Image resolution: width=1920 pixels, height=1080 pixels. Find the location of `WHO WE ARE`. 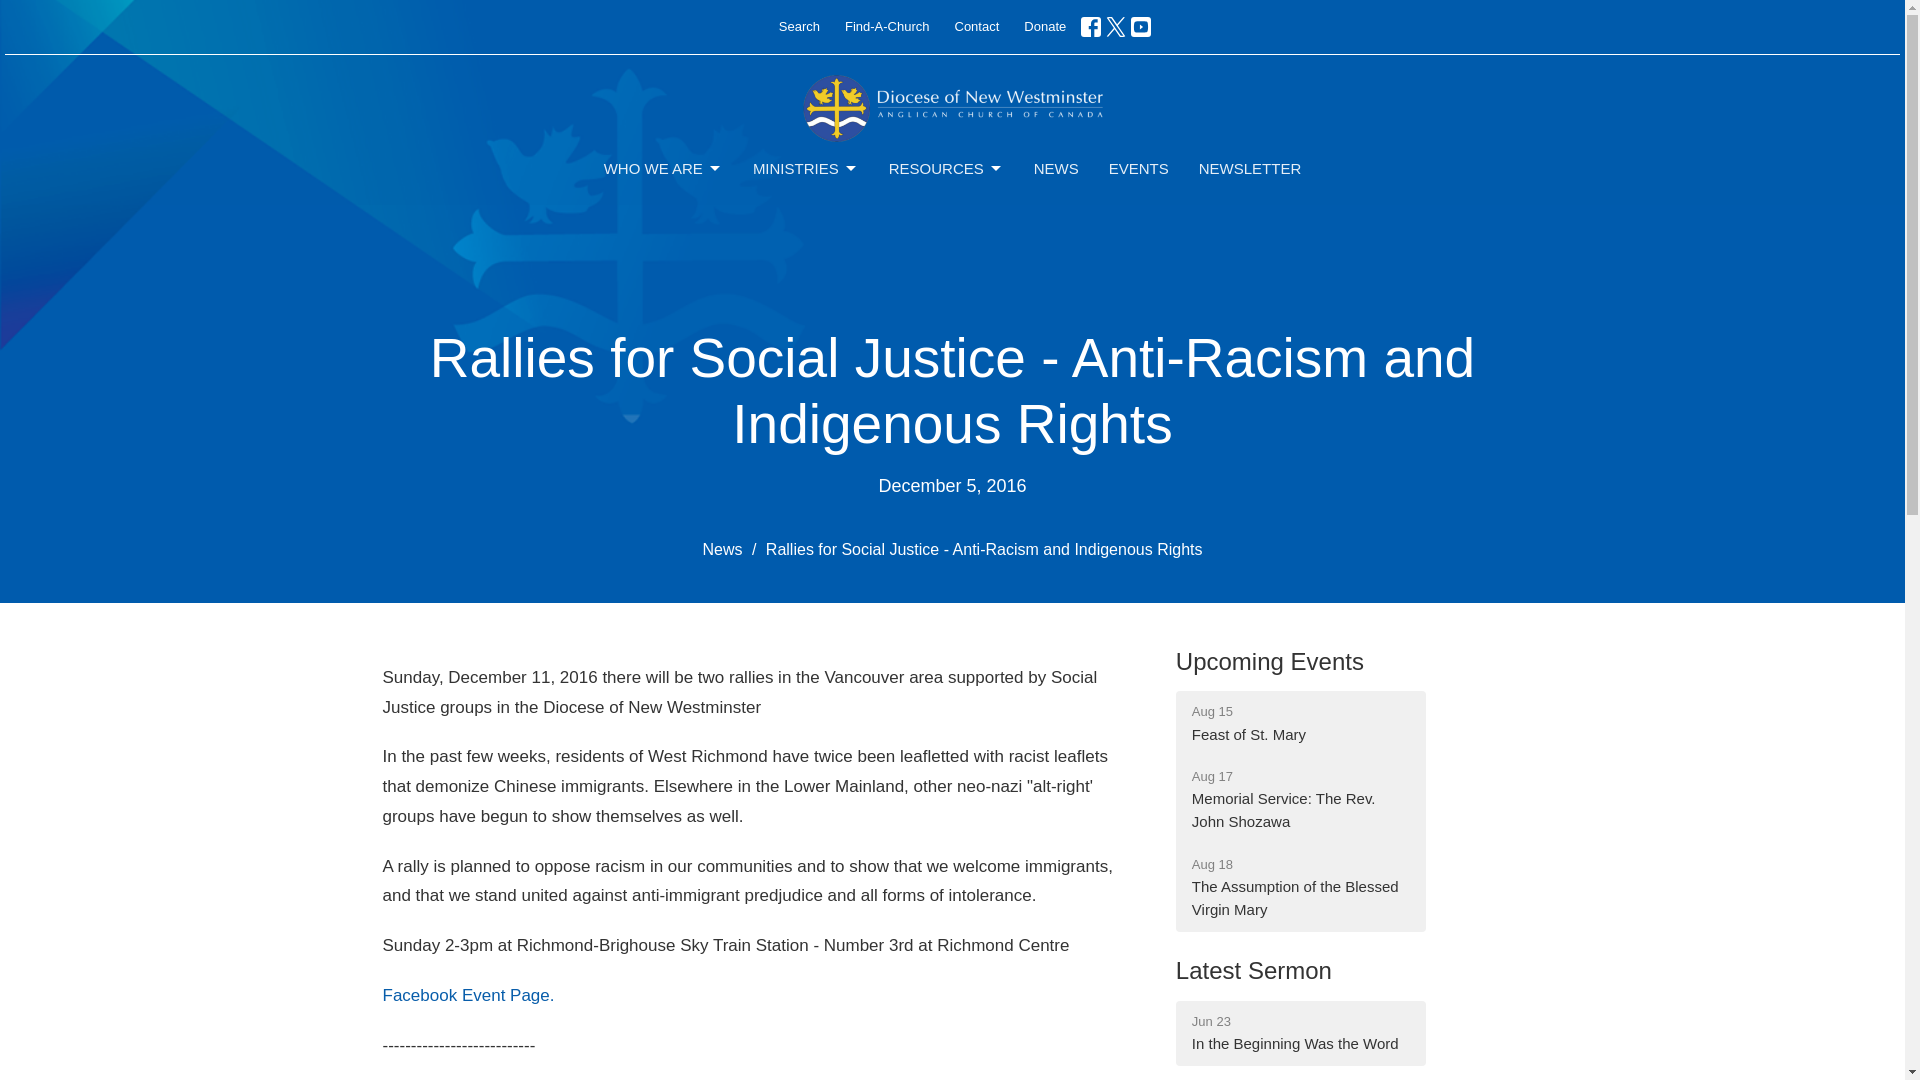

WHO WE ARE is located at coordinates (664, 168).